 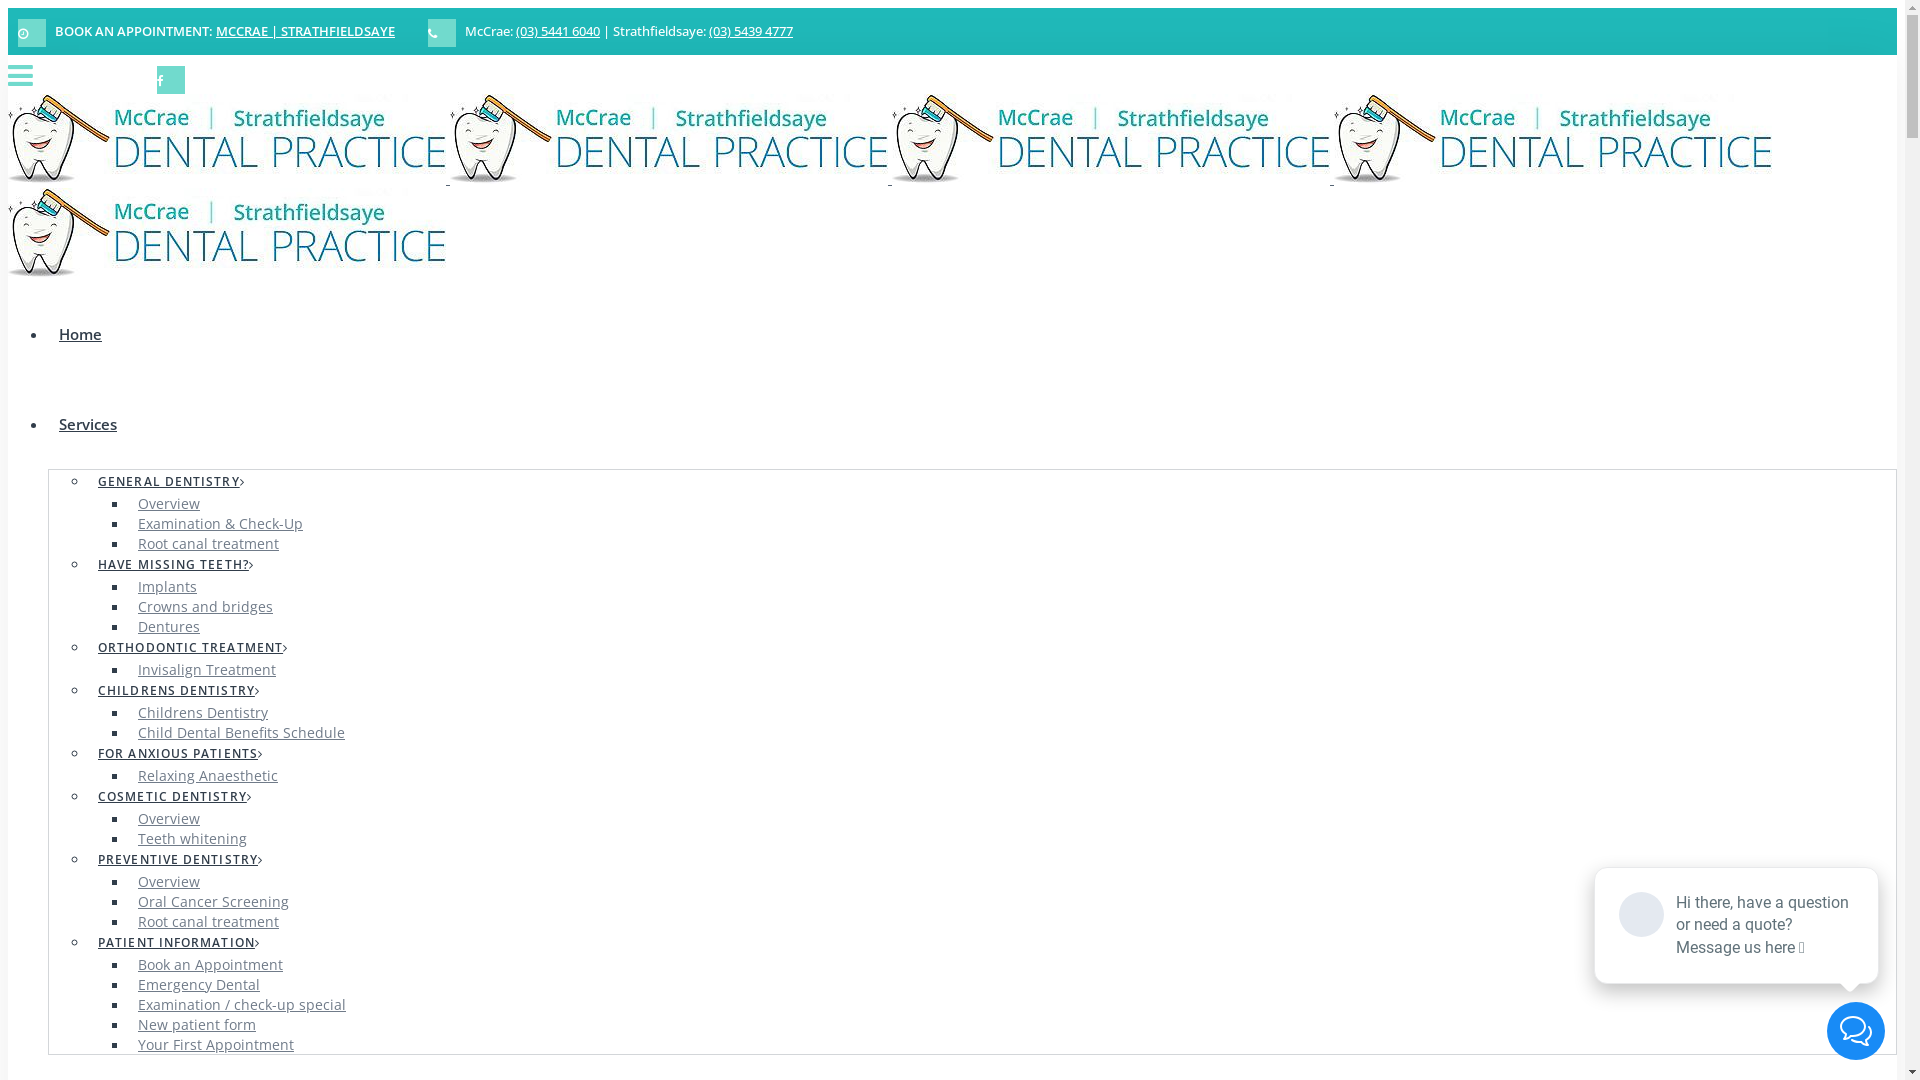 I want to click on PATIENT INFORMATION, so click(x=179, y=942).